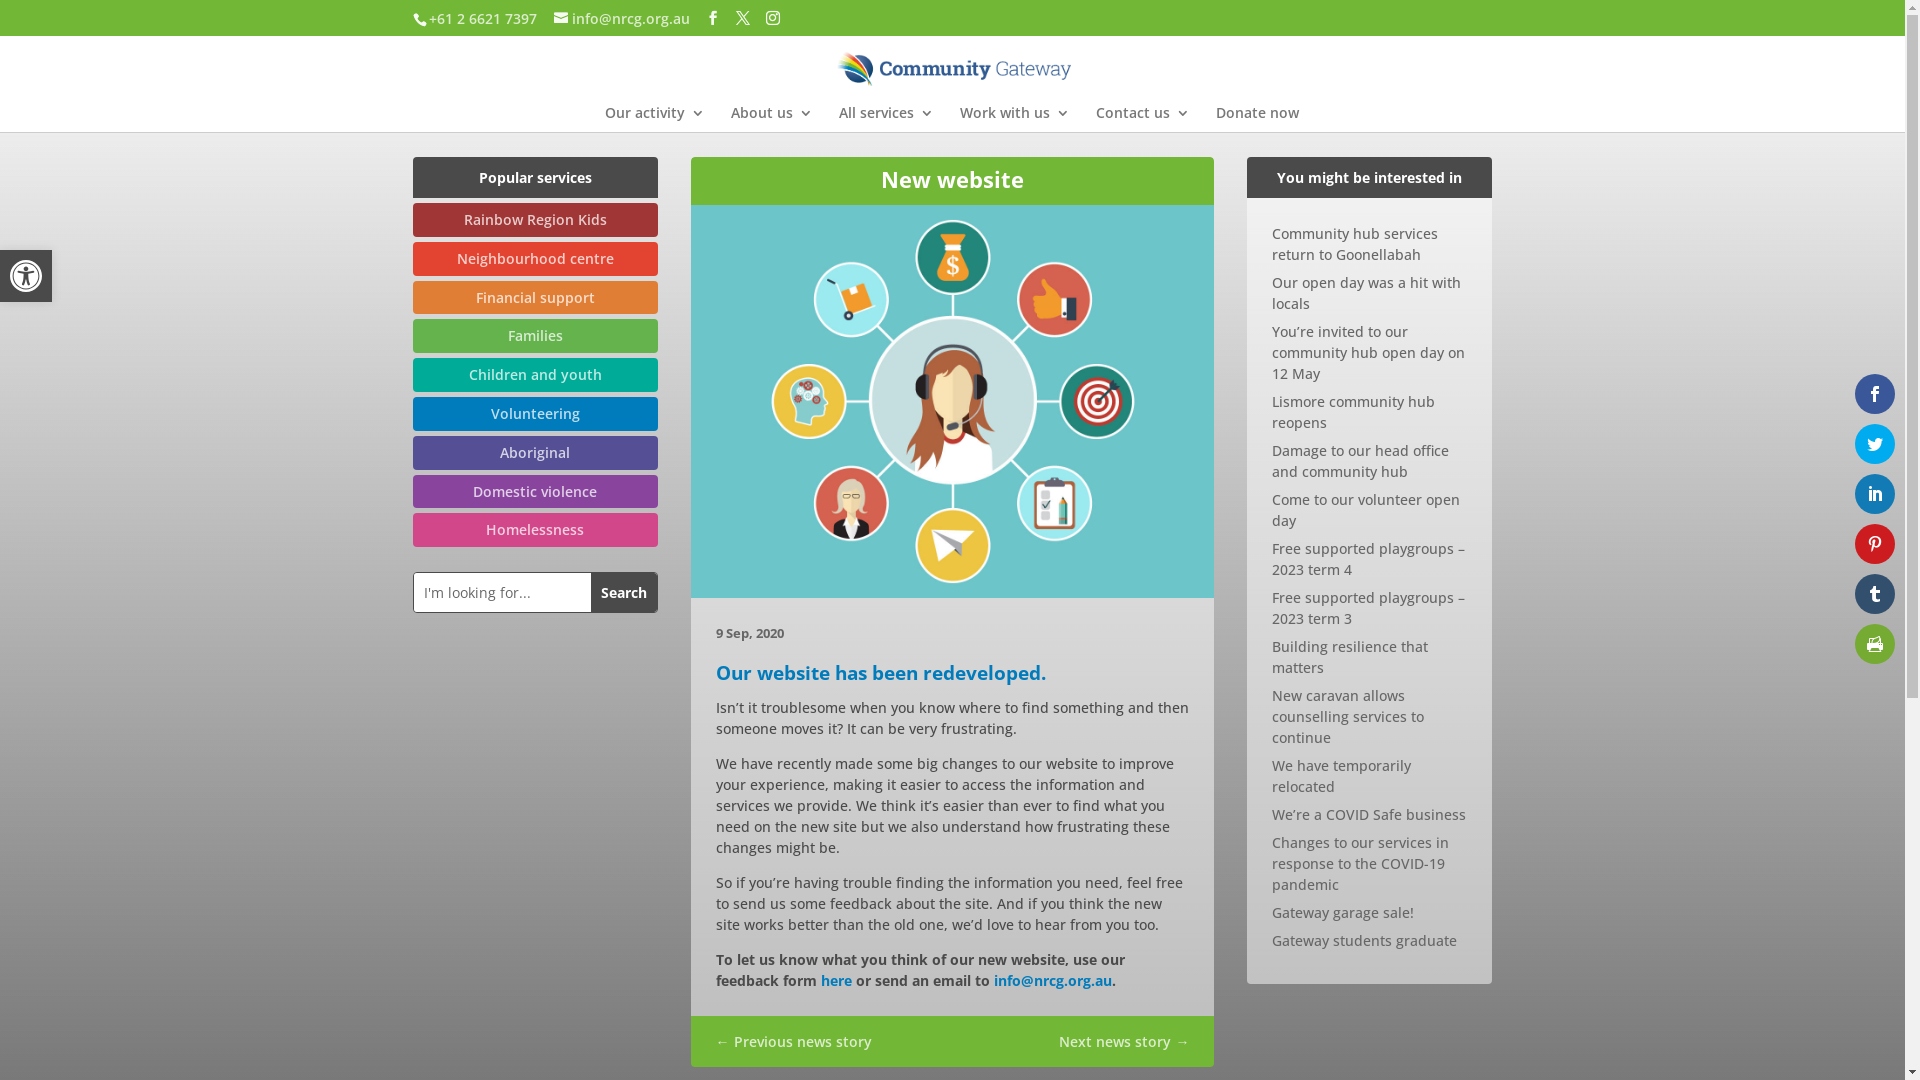  I want to click on Open toolbar
Accessibility options, so click(26, 276).